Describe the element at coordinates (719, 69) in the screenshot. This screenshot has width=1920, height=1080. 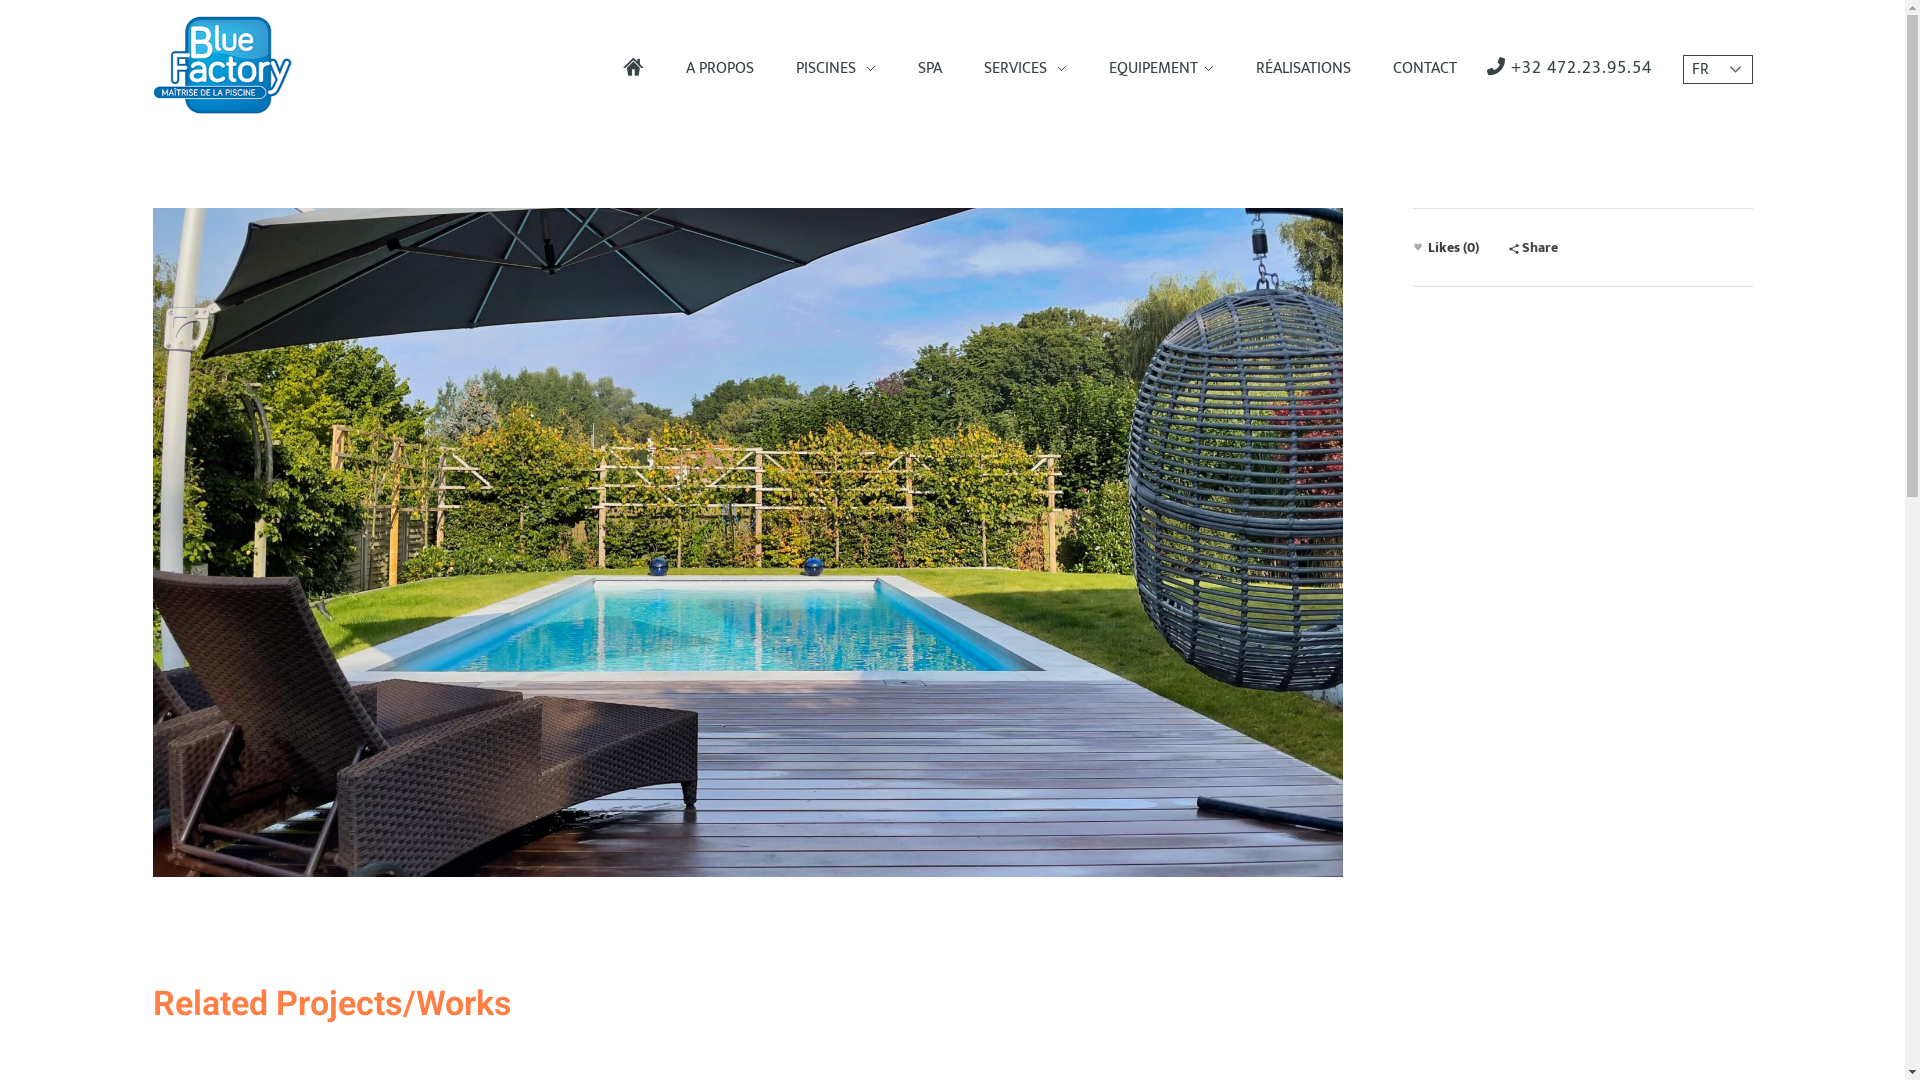
I see `A PROPOS` at that location.